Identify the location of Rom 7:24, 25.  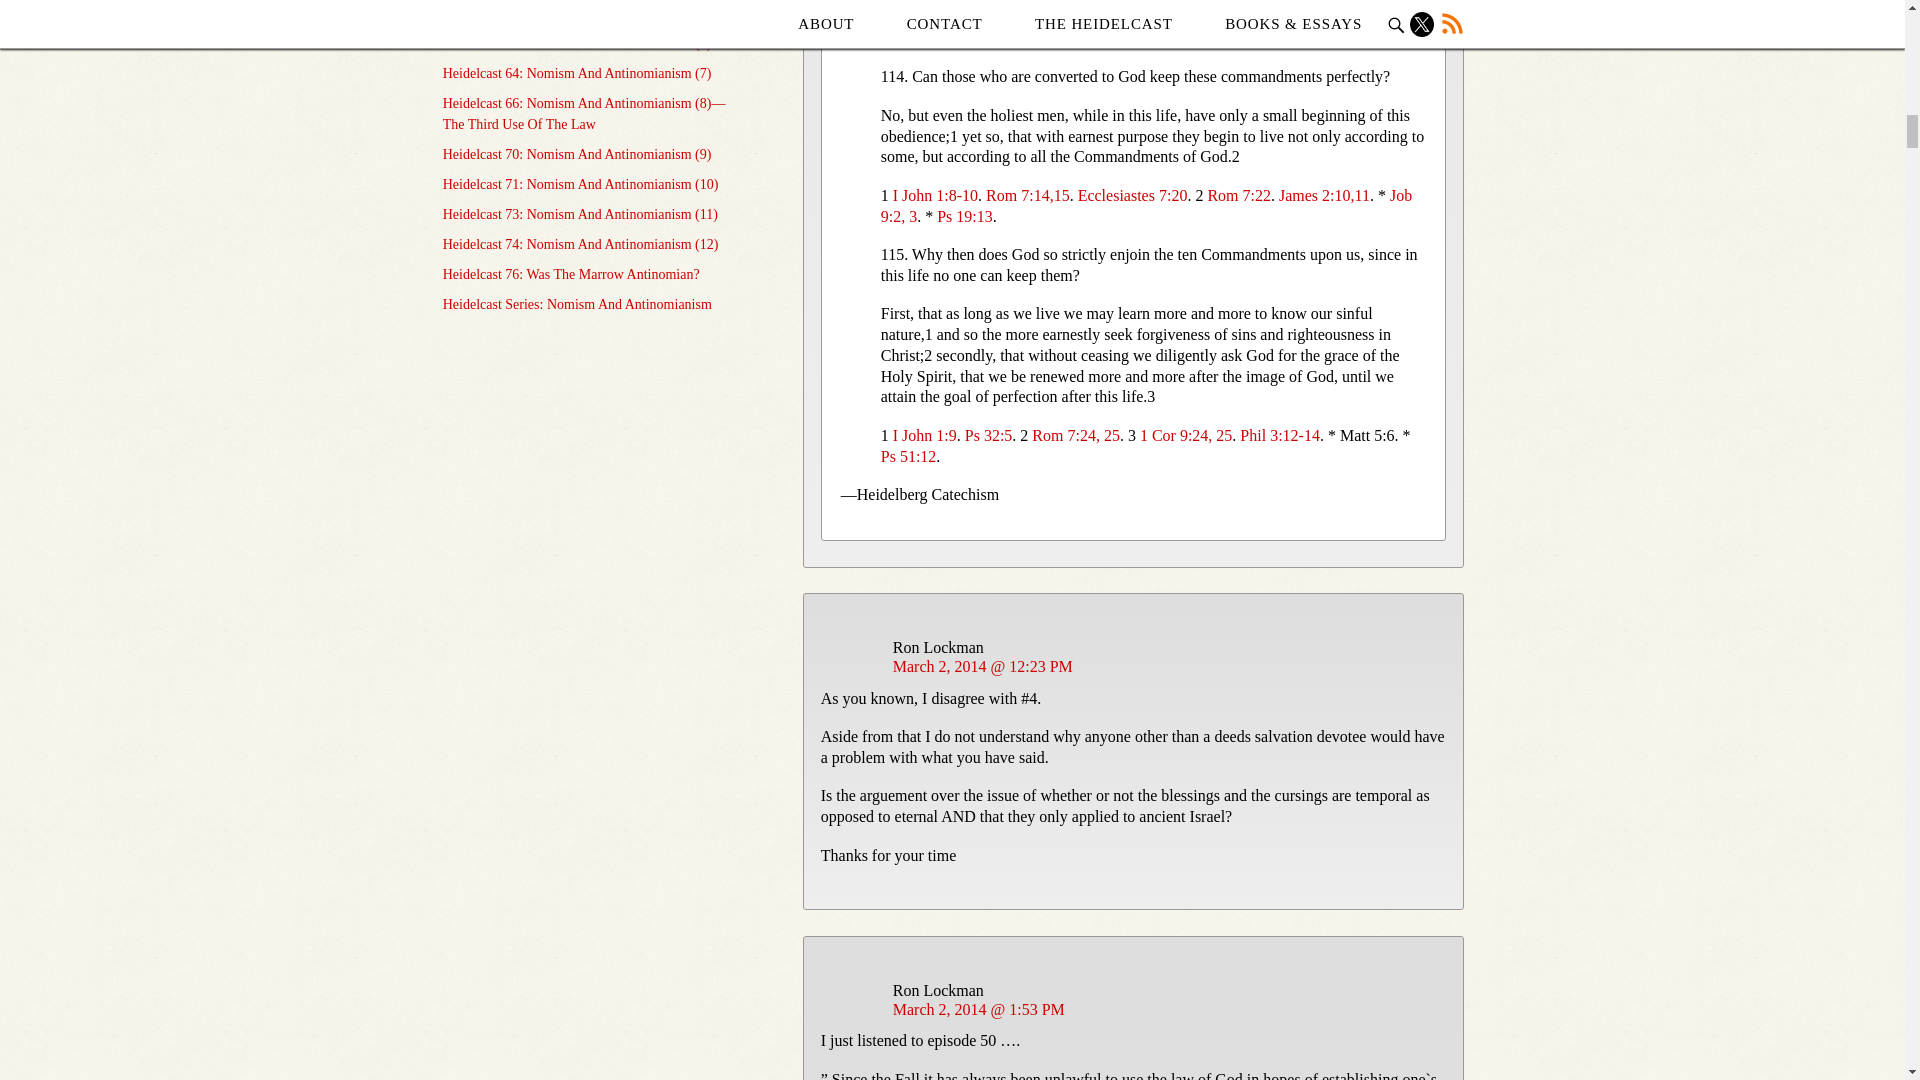
(1076, 434).